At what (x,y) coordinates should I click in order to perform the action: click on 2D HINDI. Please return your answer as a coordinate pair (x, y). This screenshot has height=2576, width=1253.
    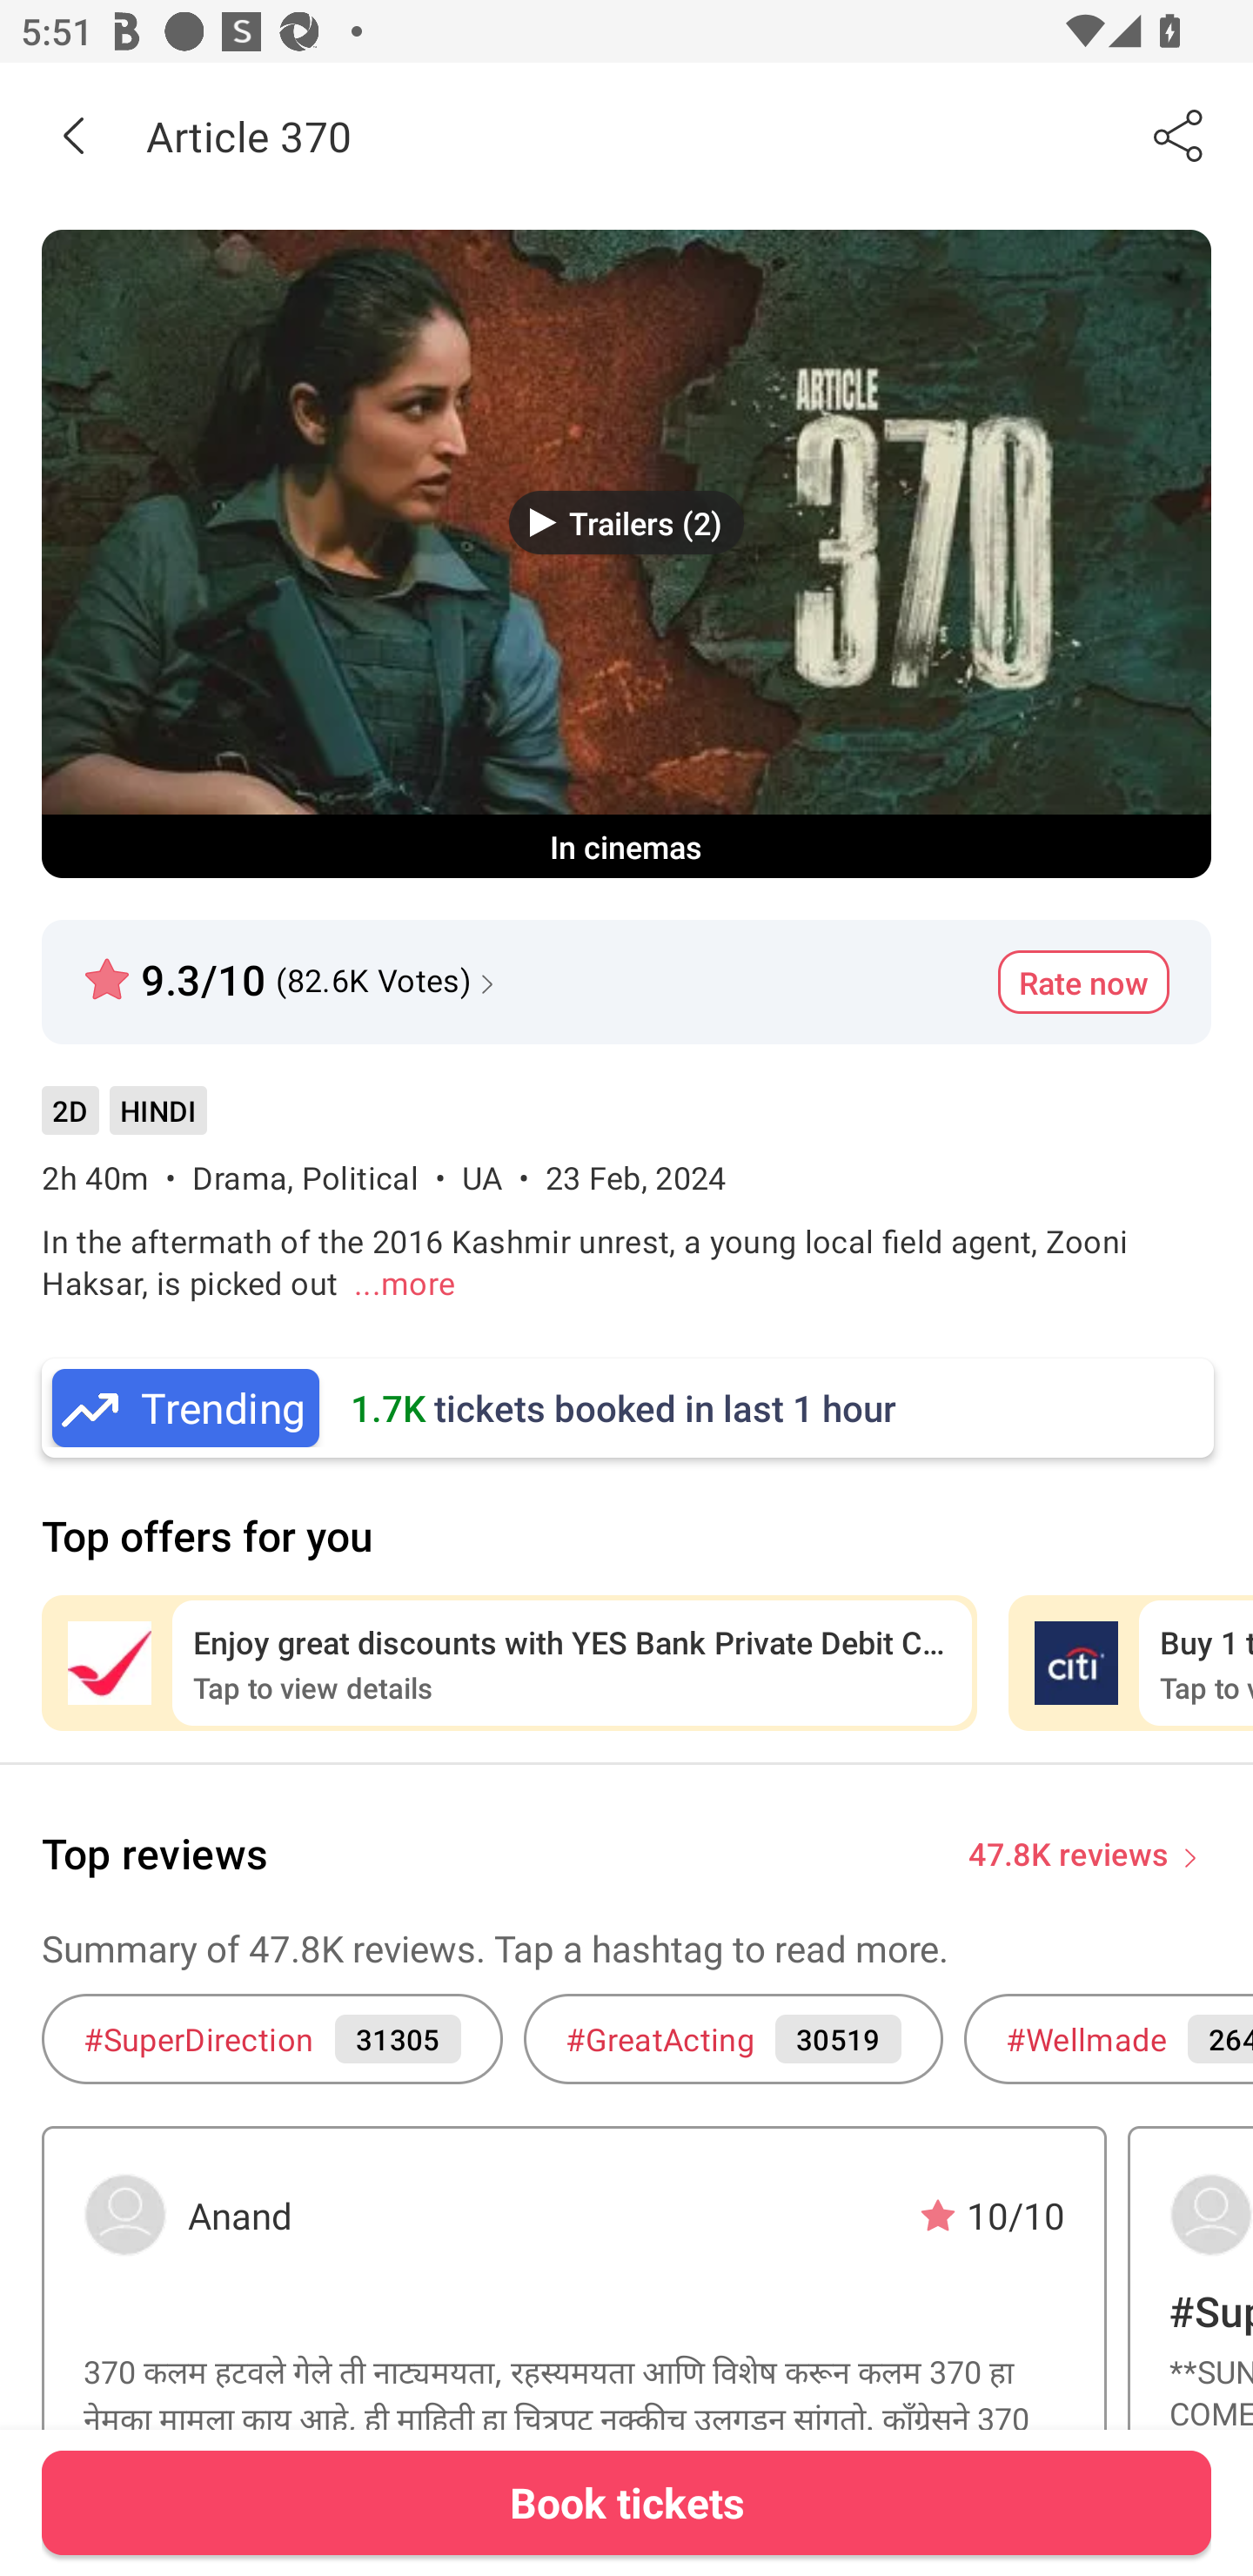
    Looking at the image, I should click on (124, 1122).